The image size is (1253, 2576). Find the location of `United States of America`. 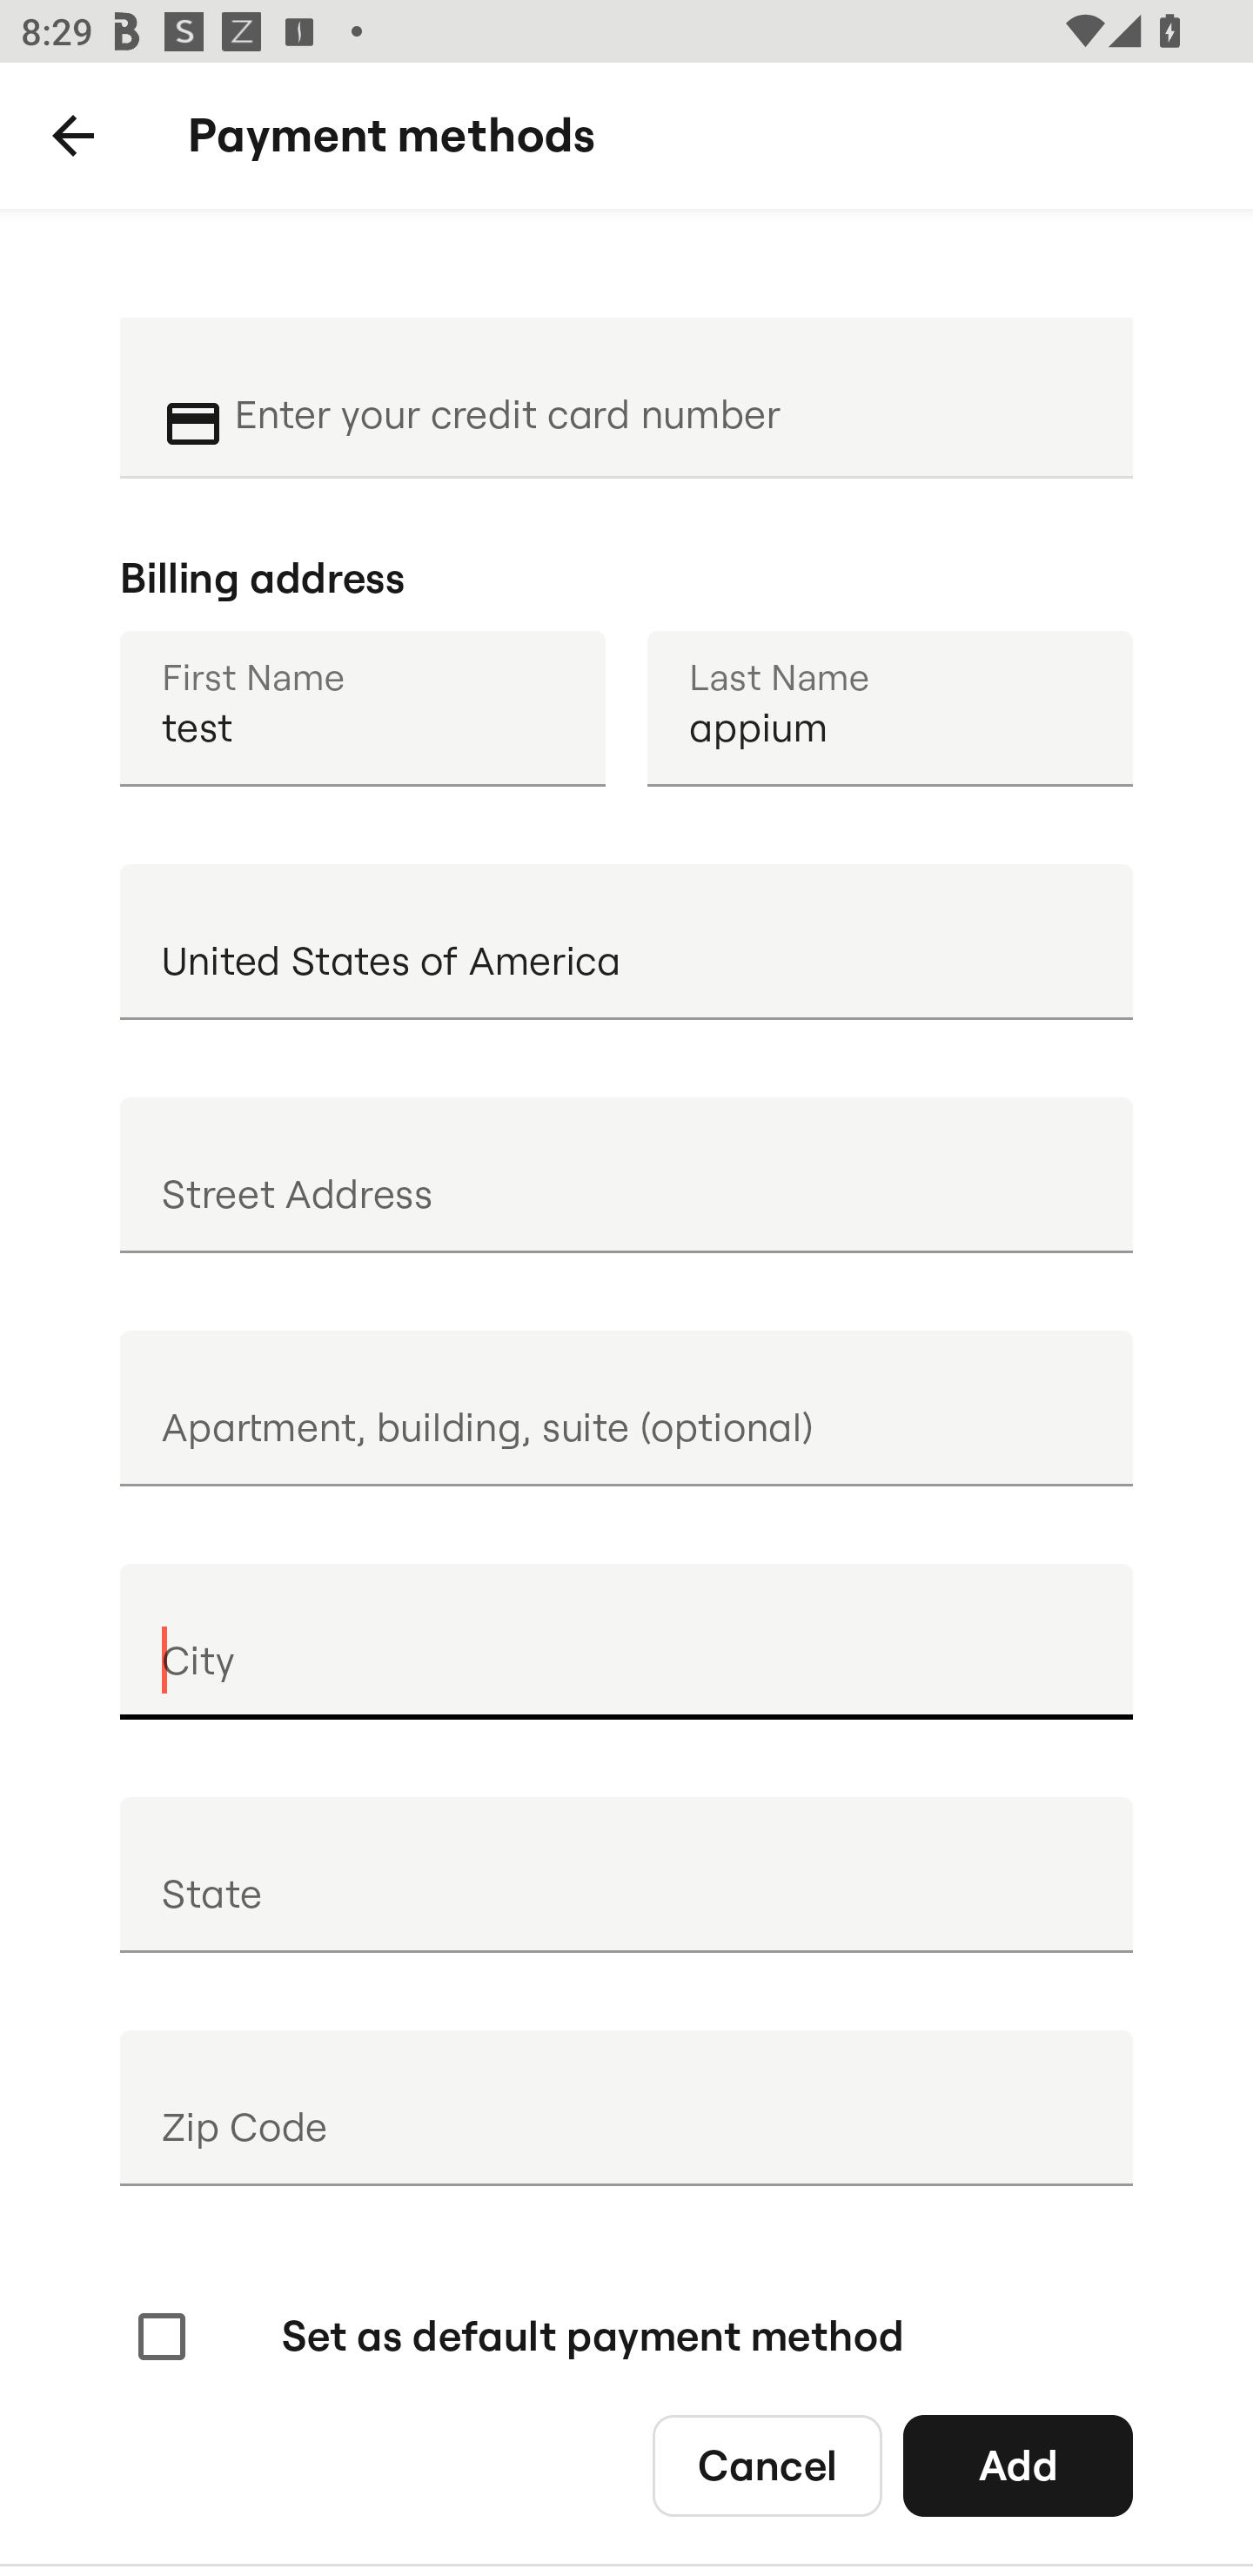

United States of America is located at coordinates (626, 942).